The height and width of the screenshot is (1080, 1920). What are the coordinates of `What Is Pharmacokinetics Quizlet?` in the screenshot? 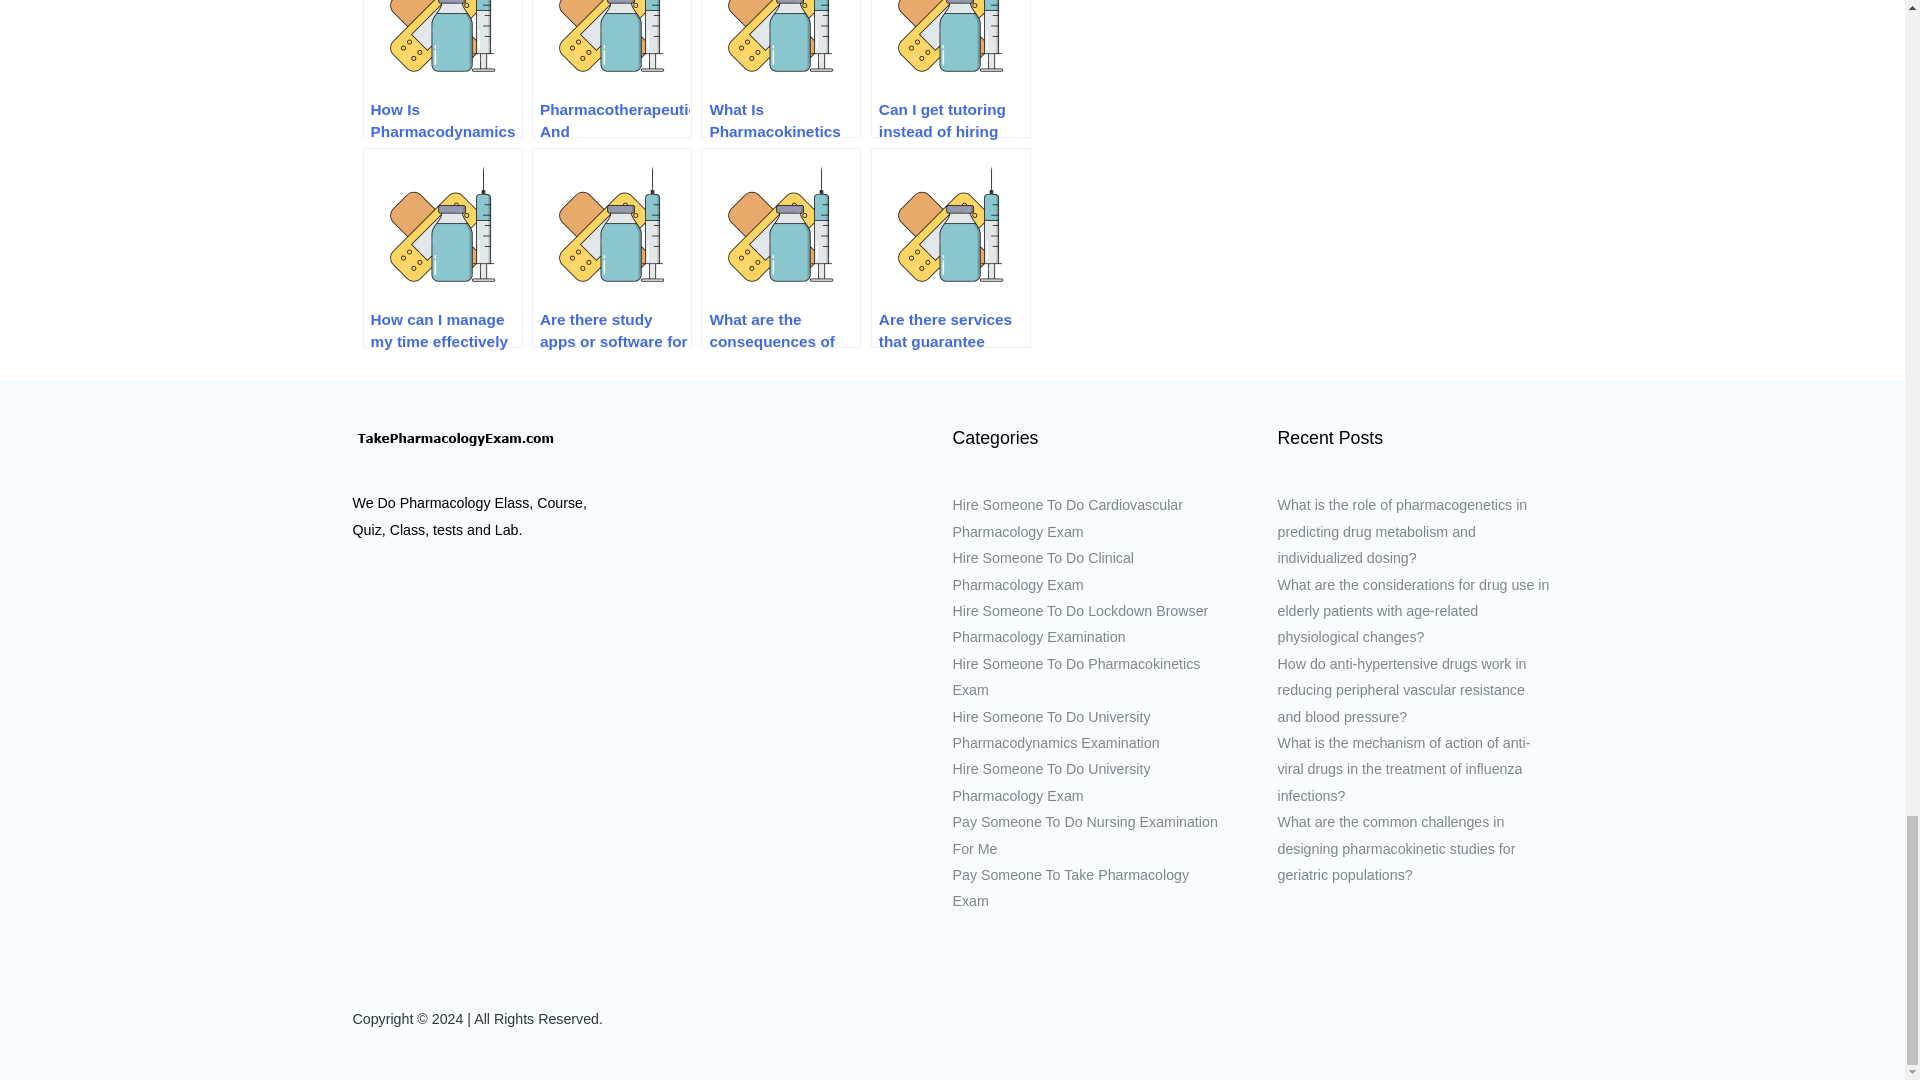 It's located at (780, 69).